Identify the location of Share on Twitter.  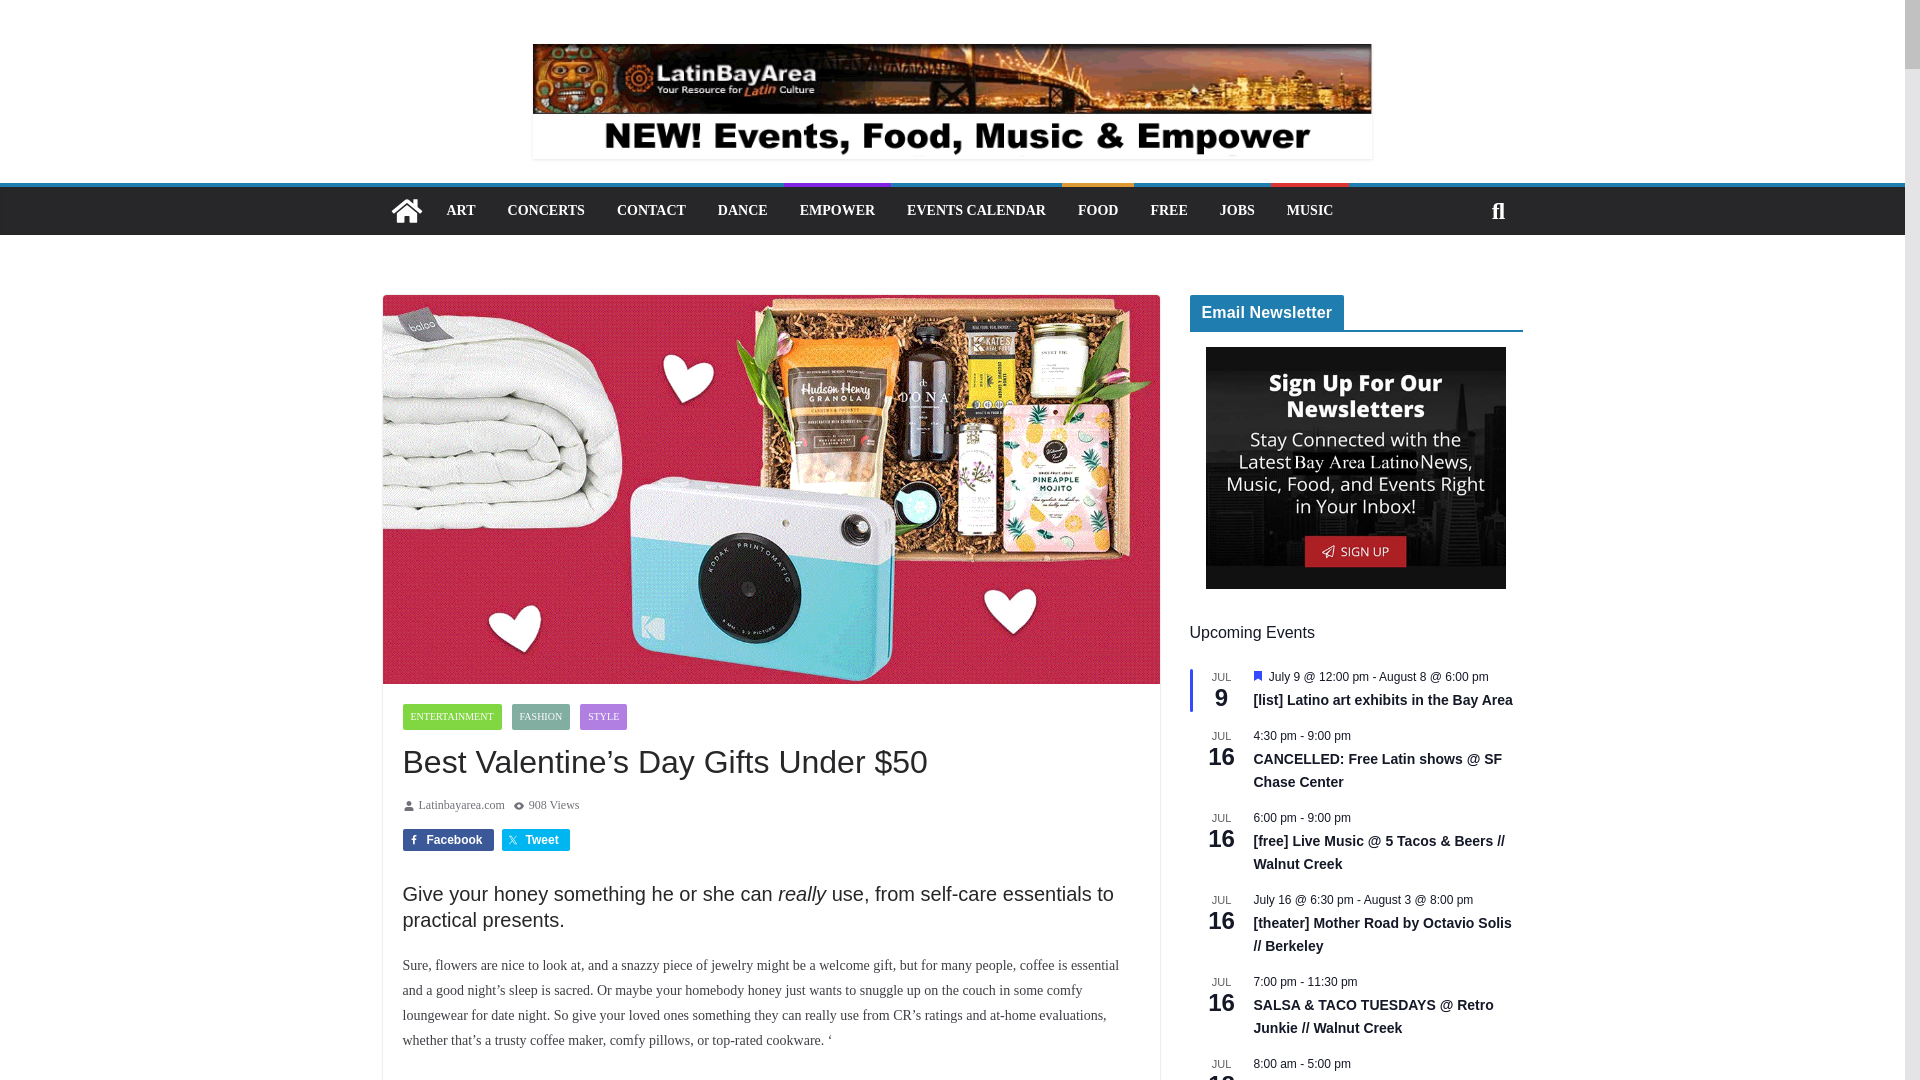
(536, 840).